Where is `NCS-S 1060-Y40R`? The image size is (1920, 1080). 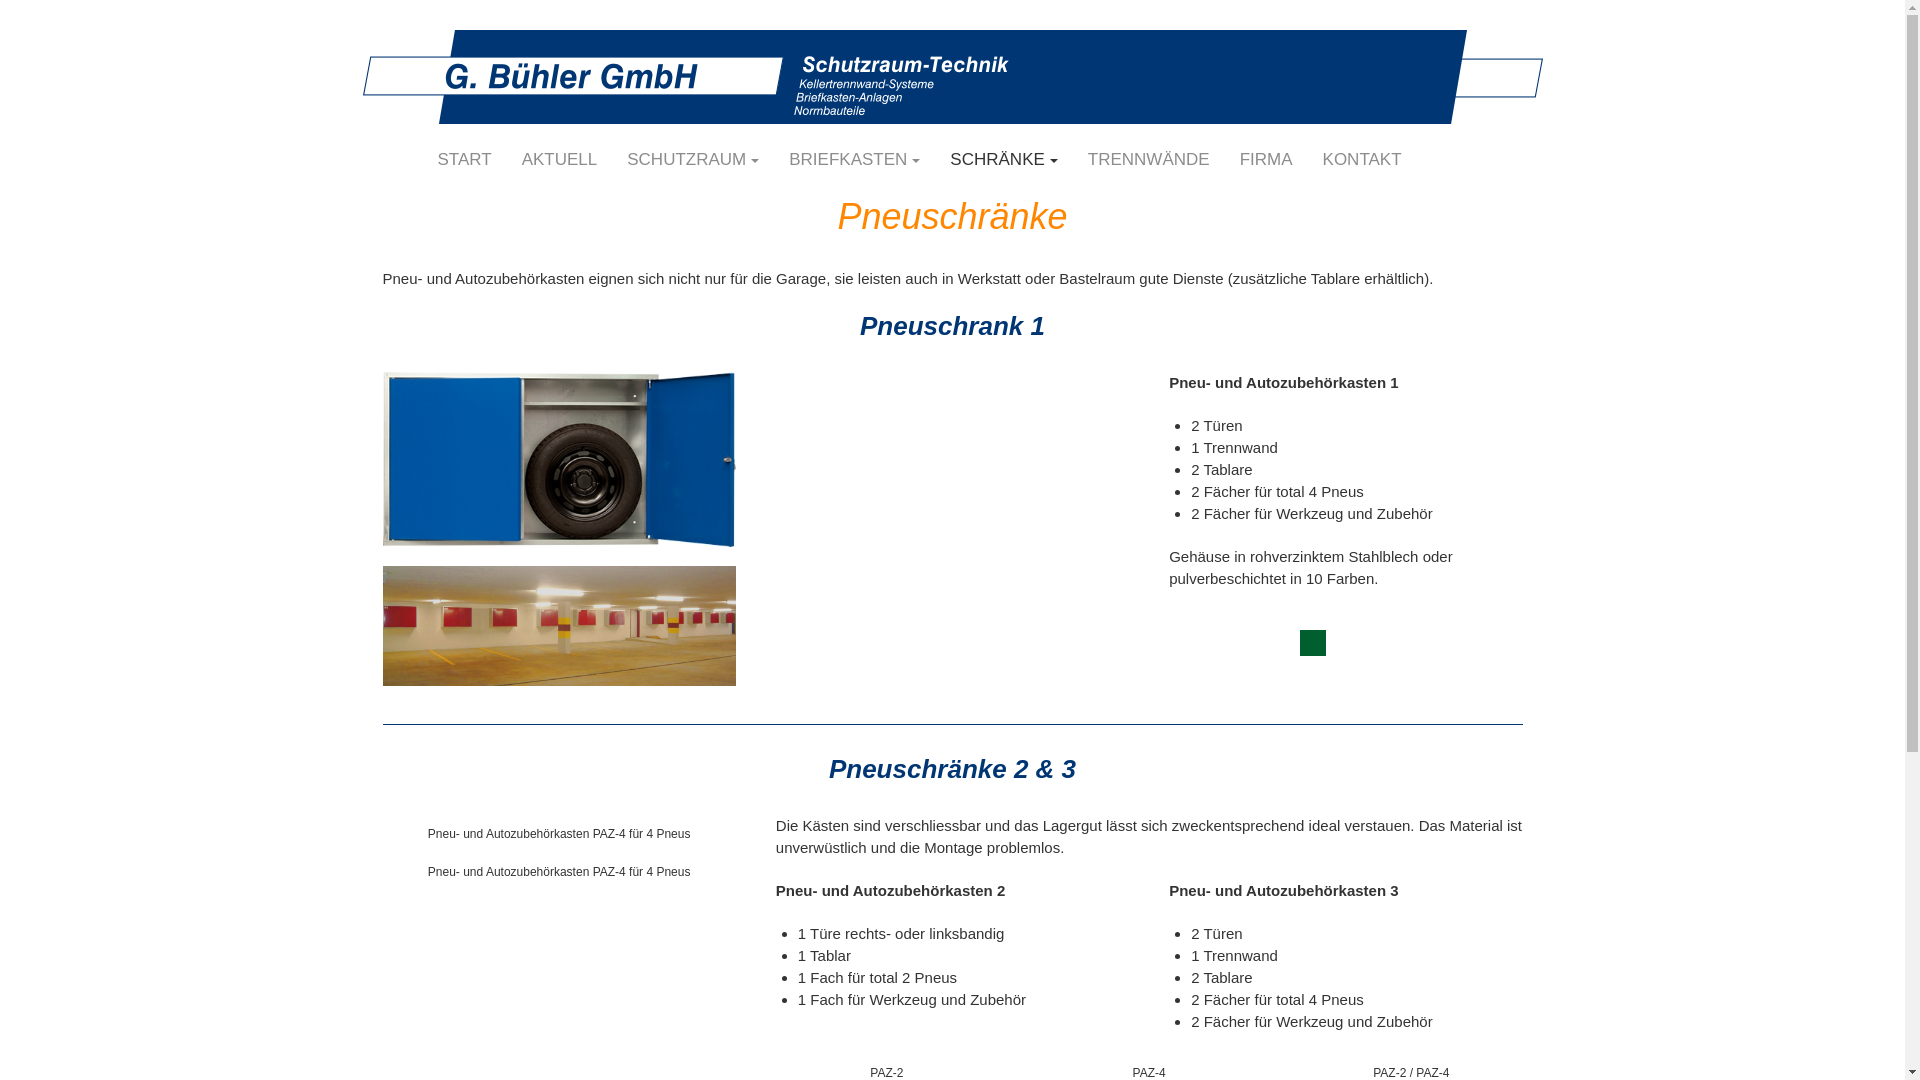
NCS-S 1060-Y40R is located at coordinates (1444, 612).